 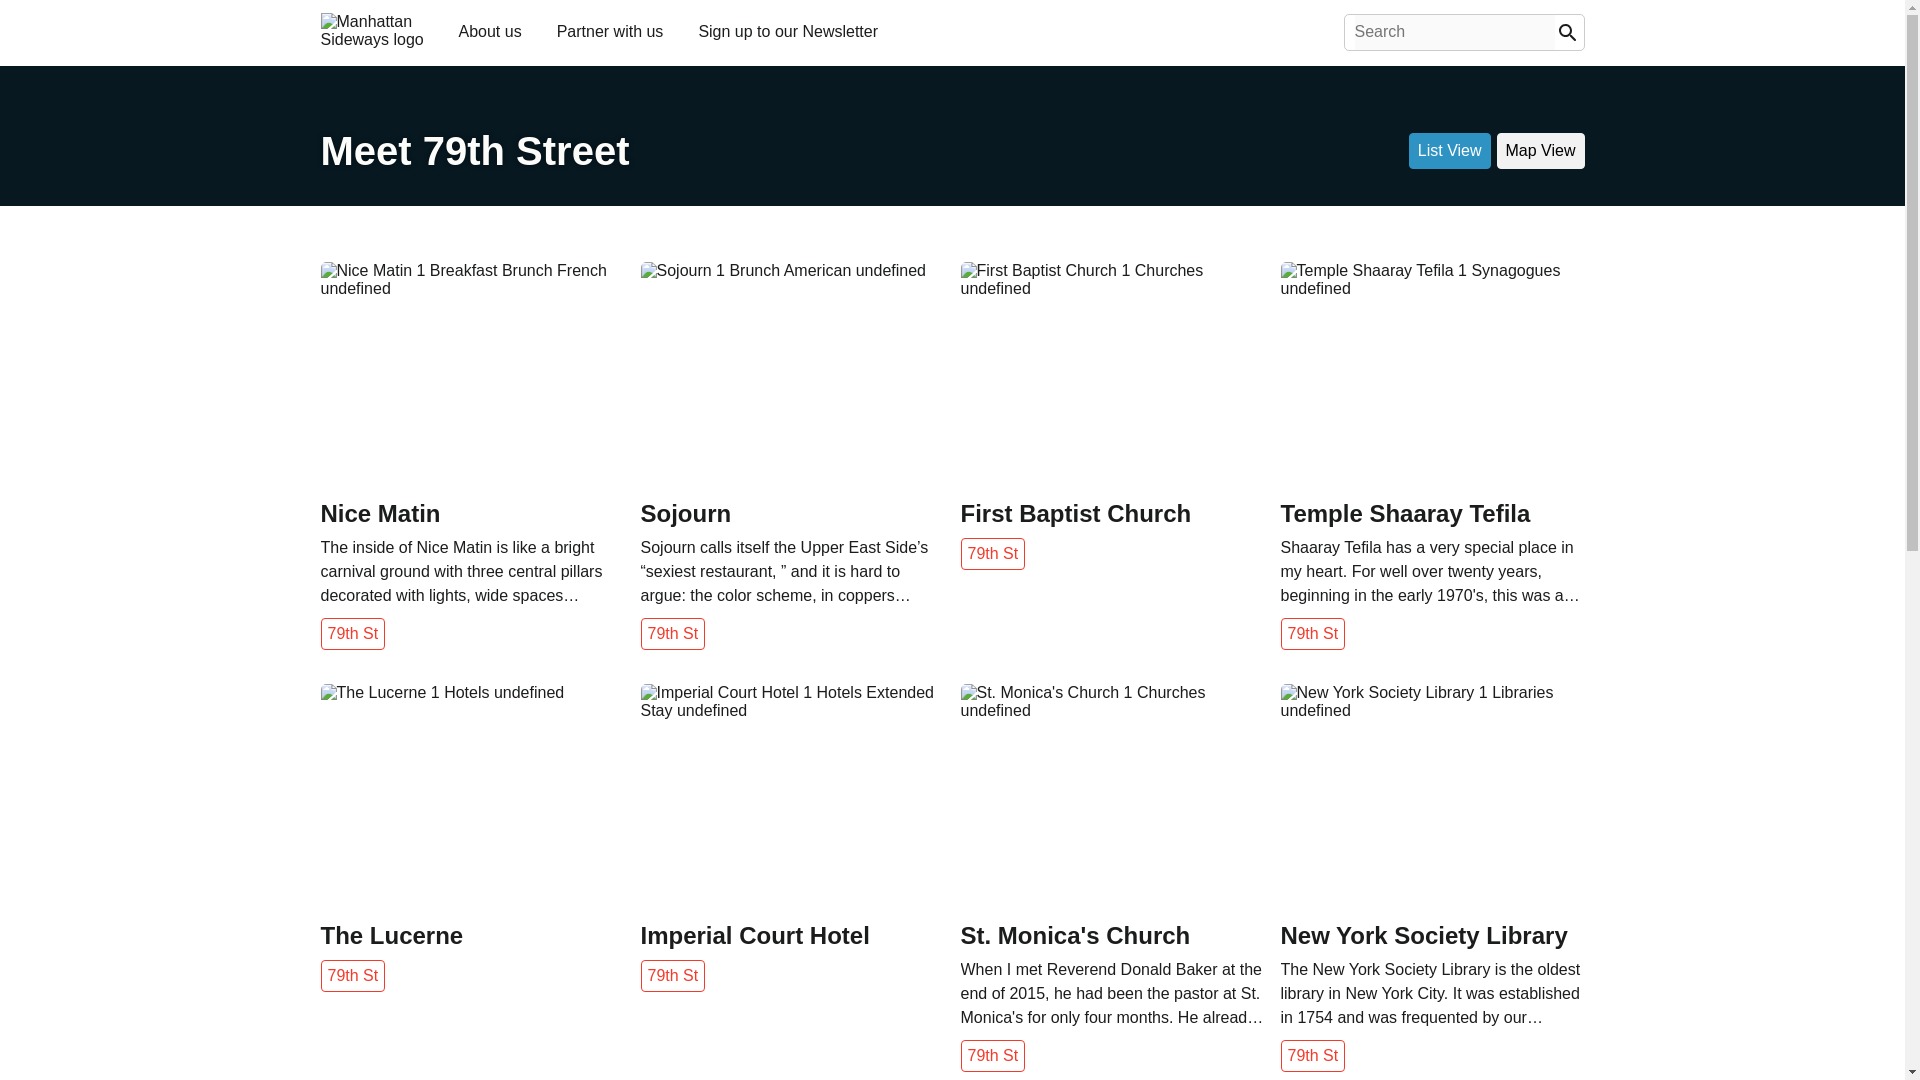 What do you see at coordinates (1541, 150) in the screenshot?
I see `Map View` at bounding box center [1541, 150].